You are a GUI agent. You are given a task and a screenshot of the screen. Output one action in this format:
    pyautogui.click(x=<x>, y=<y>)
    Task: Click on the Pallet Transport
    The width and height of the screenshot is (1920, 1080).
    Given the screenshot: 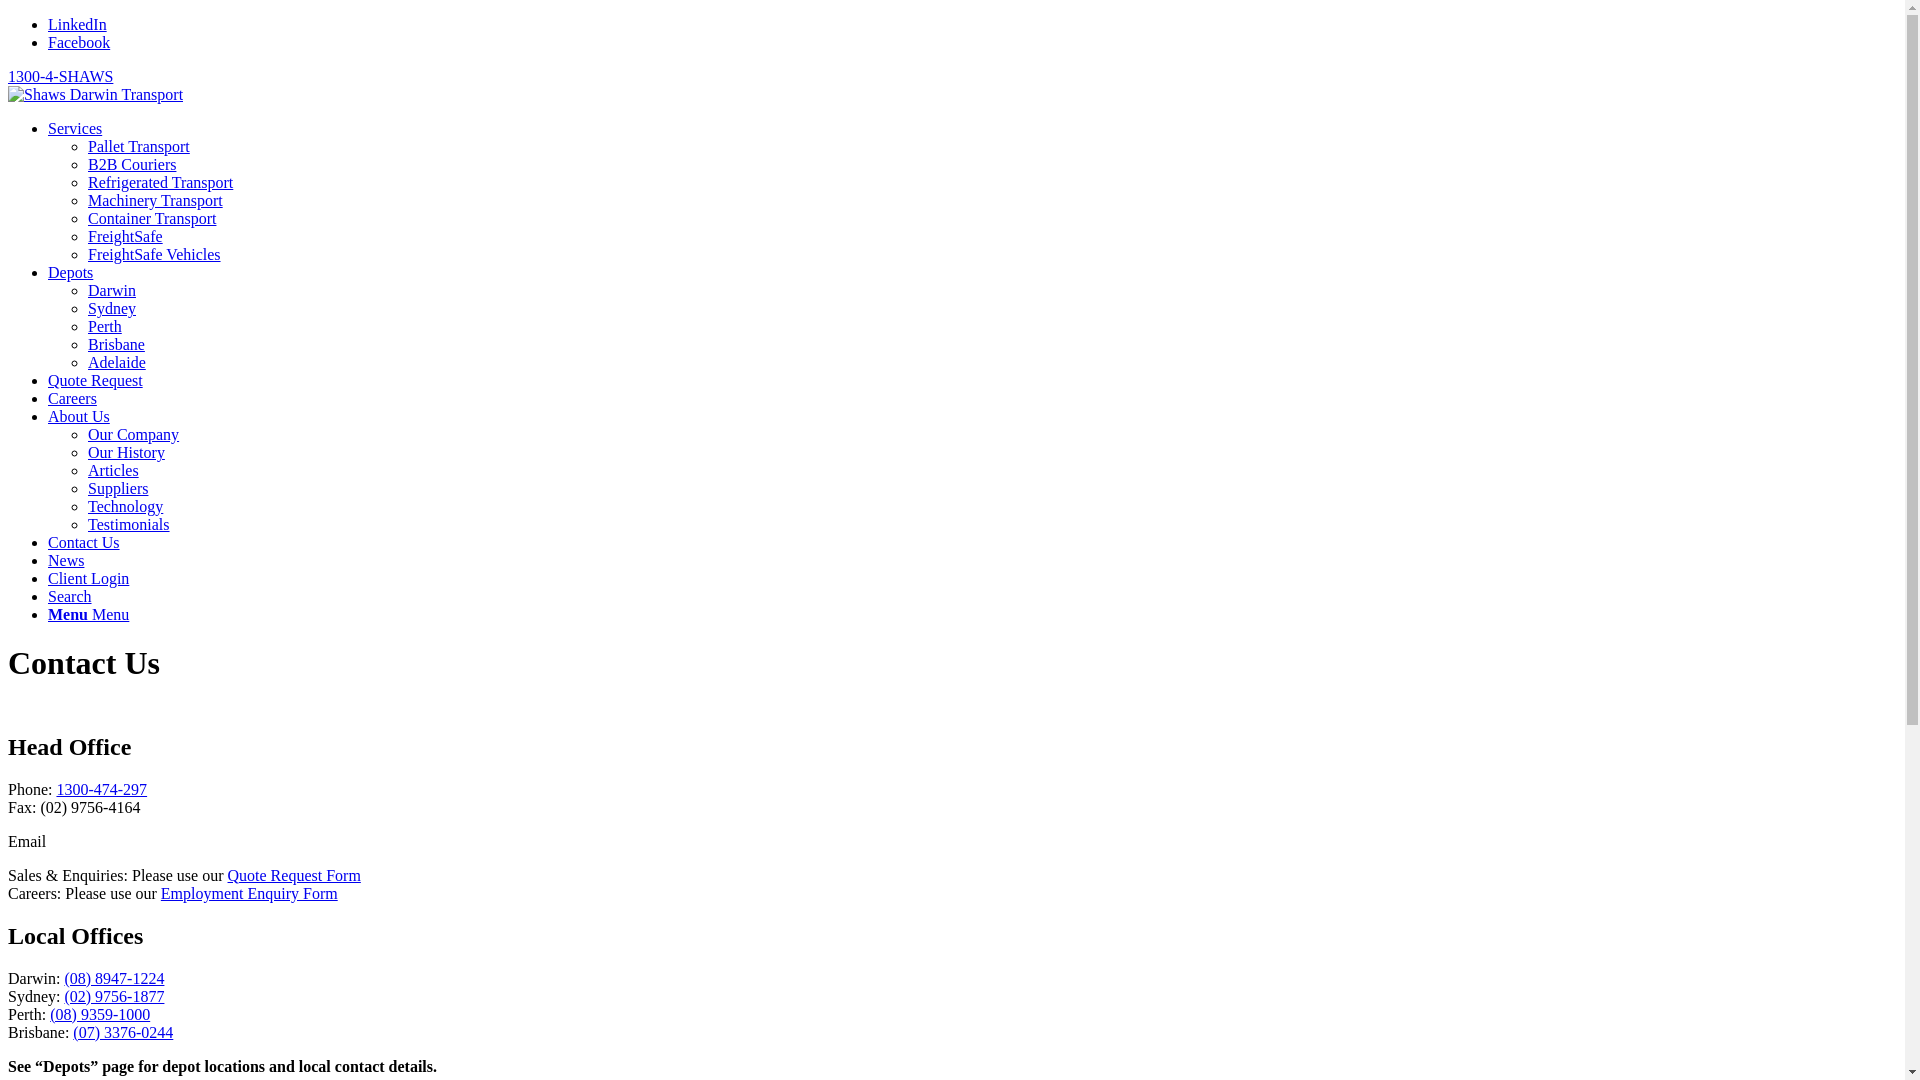 What is the action you would take?
    pyautogui.click(x=139, y=146)
    